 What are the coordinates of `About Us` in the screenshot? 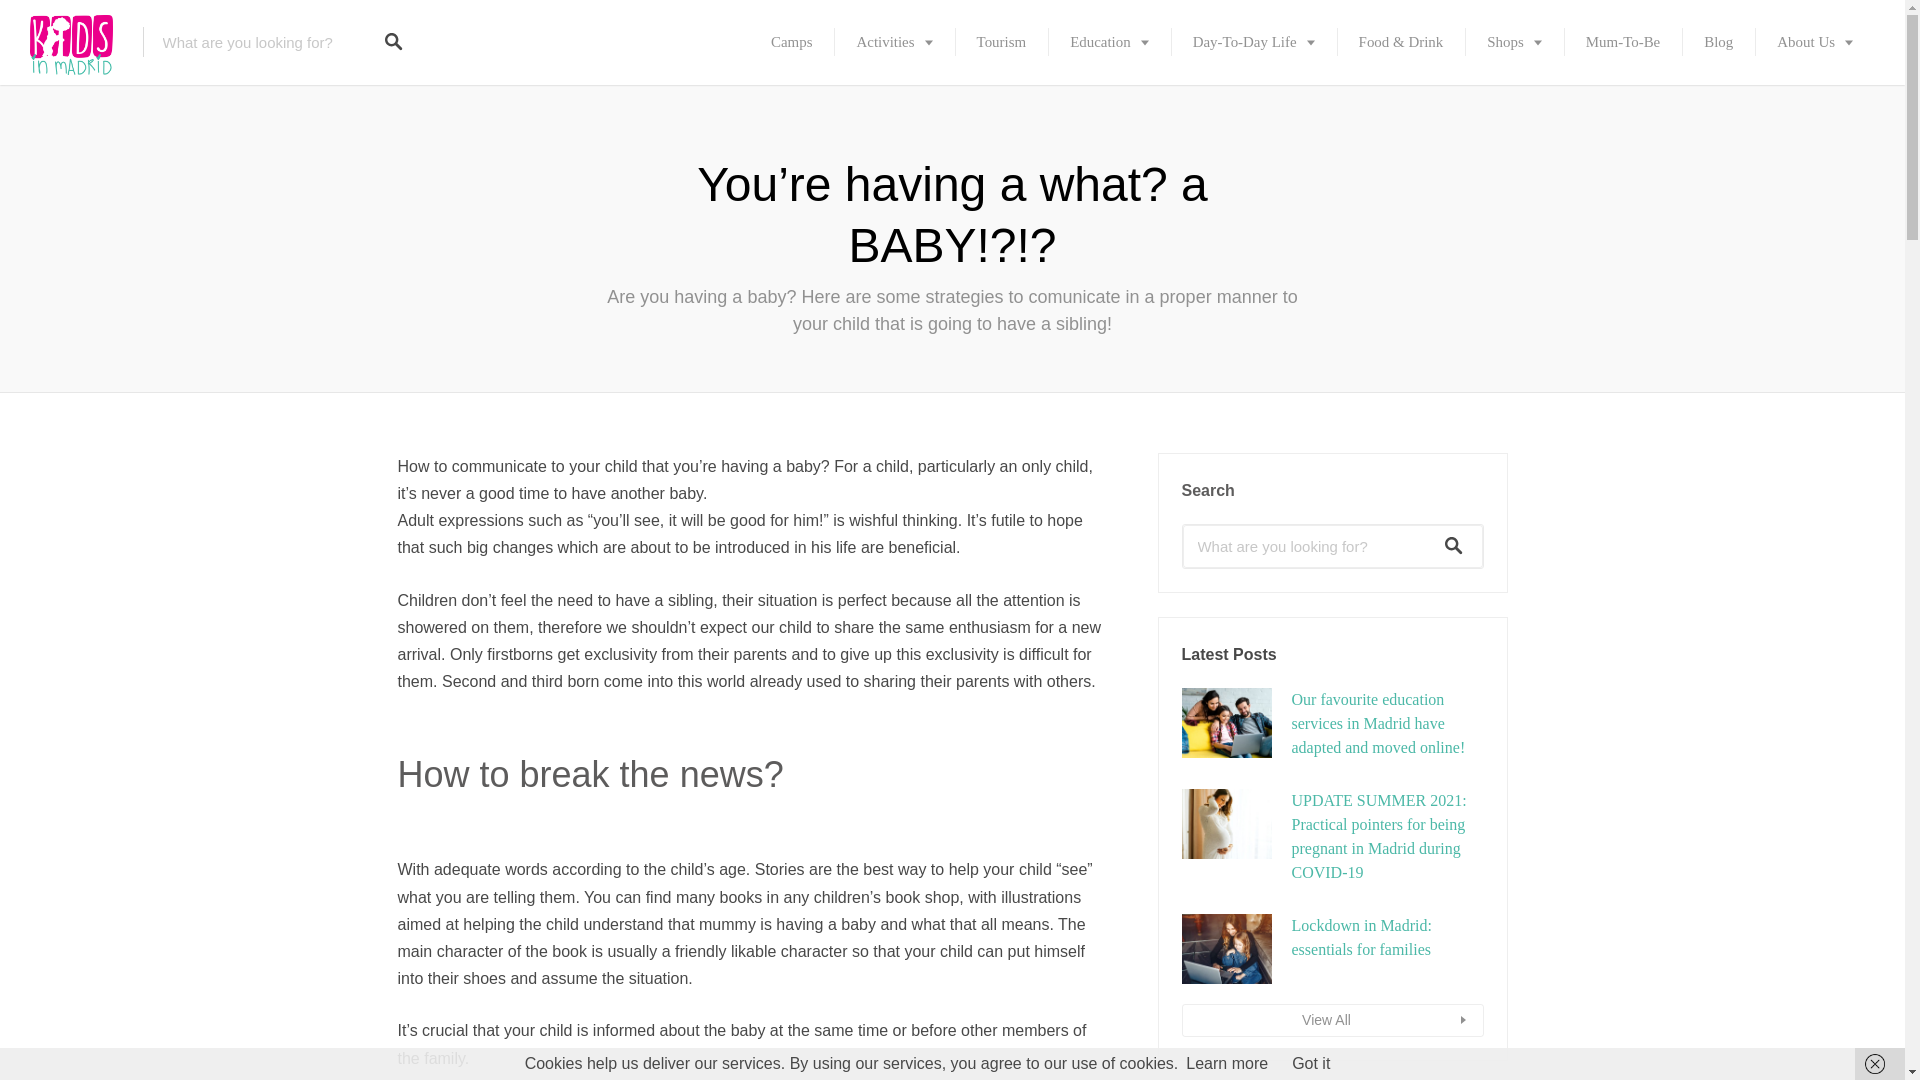 It's located at (1814, 42).